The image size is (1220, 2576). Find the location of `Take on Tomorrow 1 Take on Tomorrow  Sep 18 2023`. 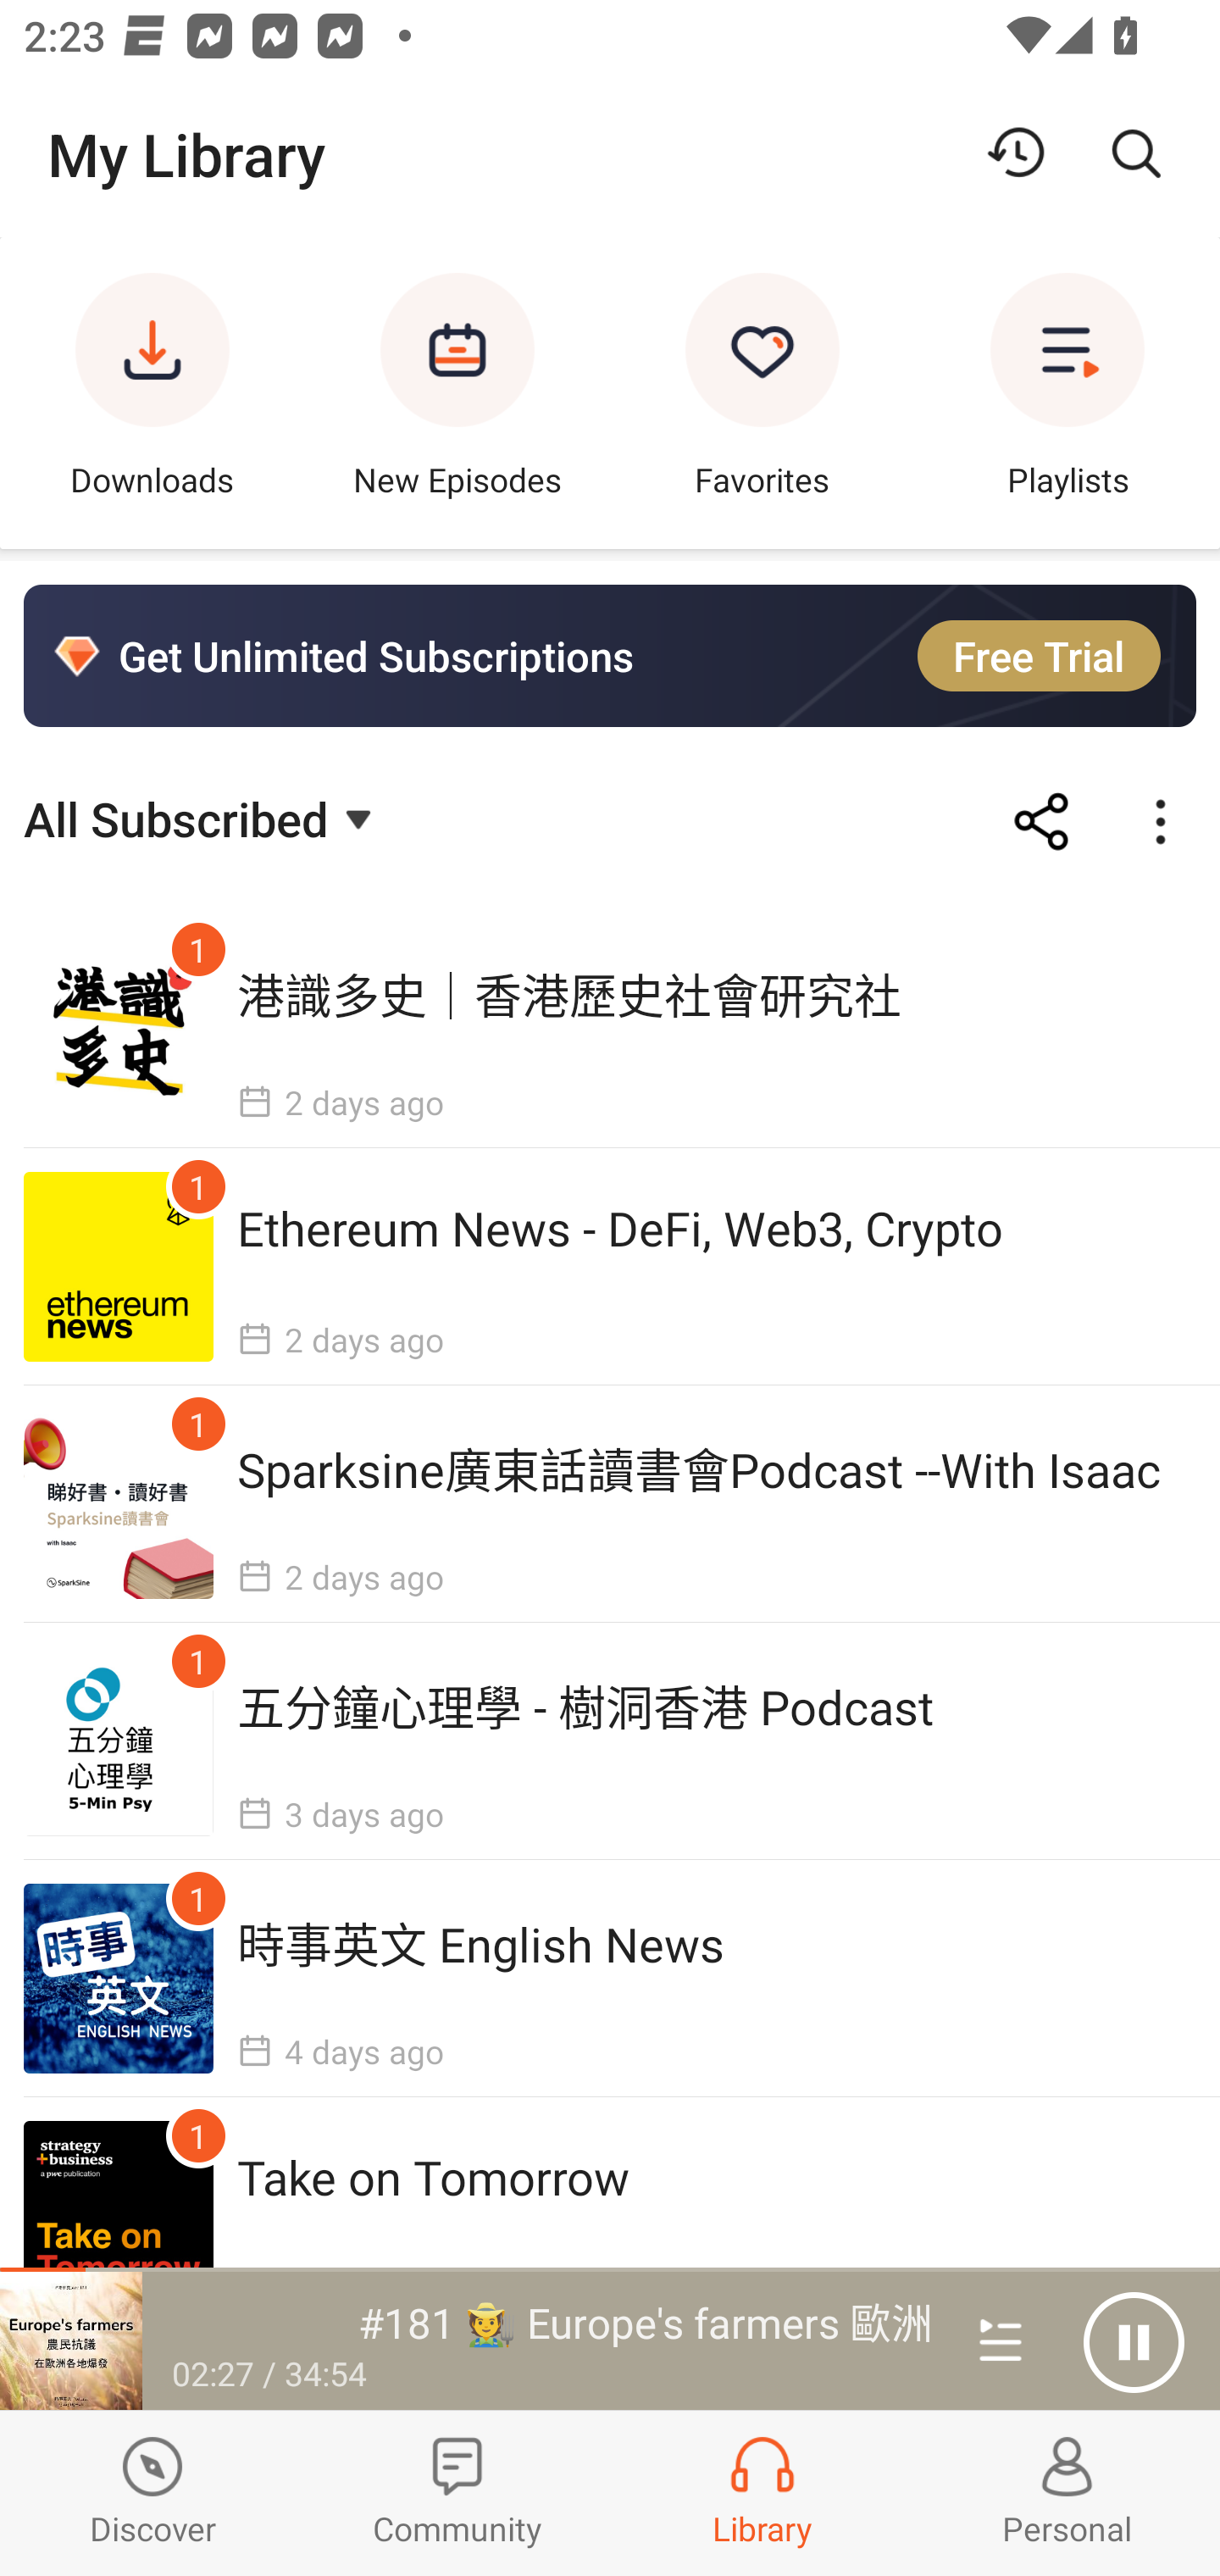

Take on Tomorrow 1 Take on Tomorrow  Sep 18 2023 is located at coordinates (610, 2215).